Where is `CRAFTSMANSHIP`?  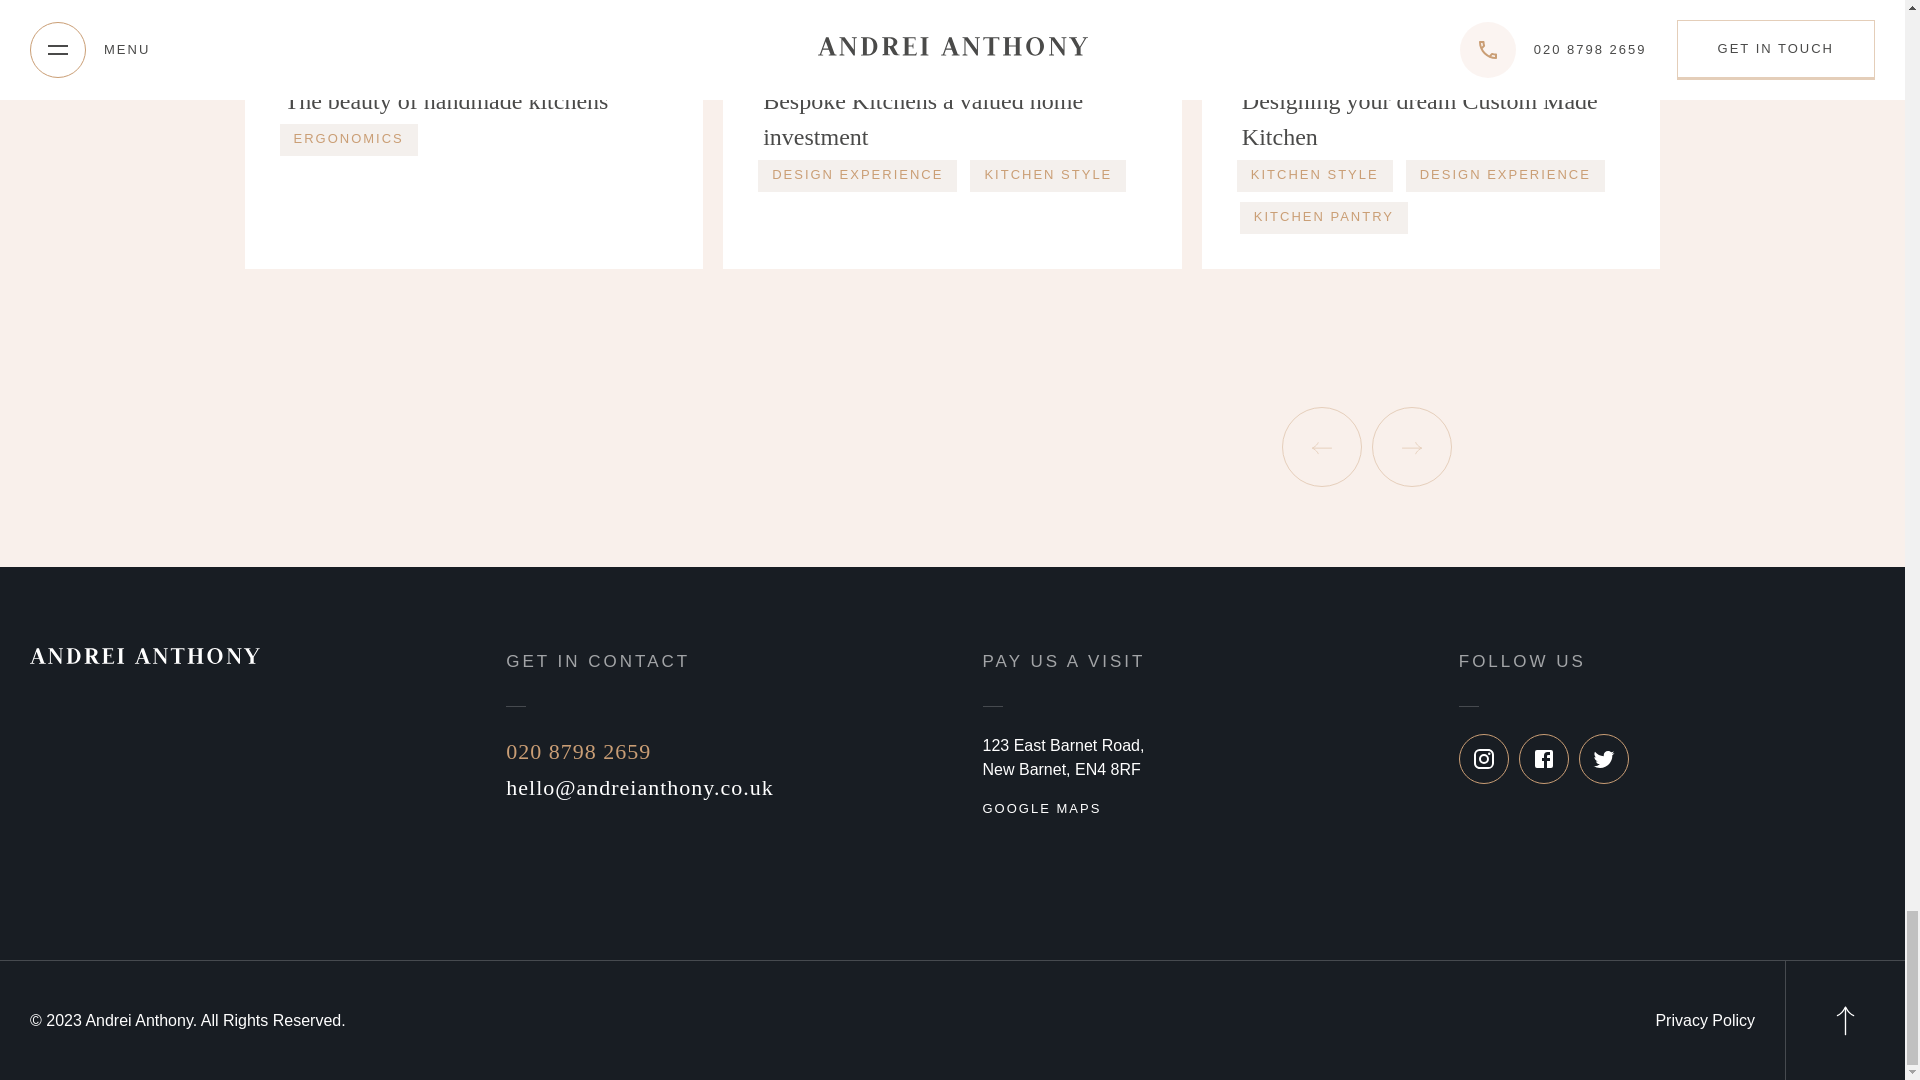
CRAFTSMANSHIP is located at coordinates (352, 64).